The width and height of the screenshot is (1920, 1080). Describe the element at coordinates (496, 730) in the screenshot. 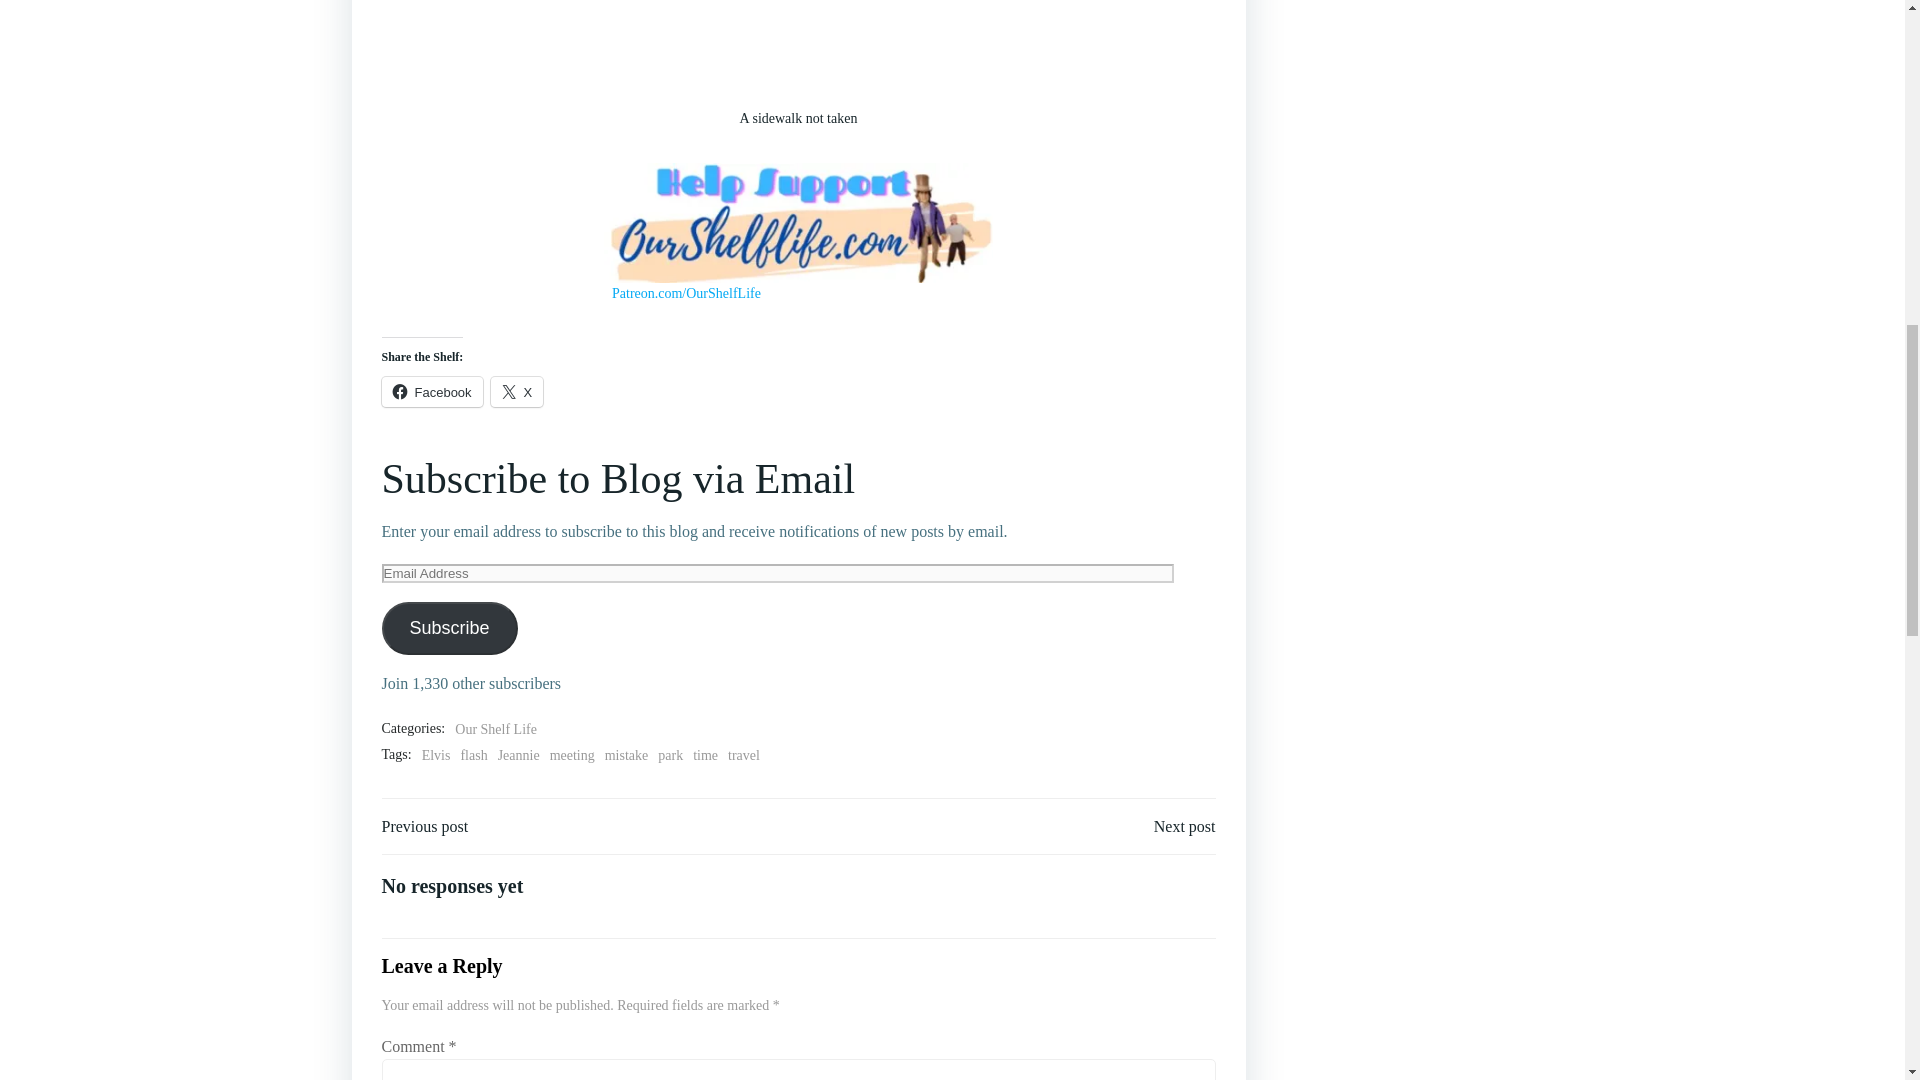

I see `Our Shelf Life` at that location.